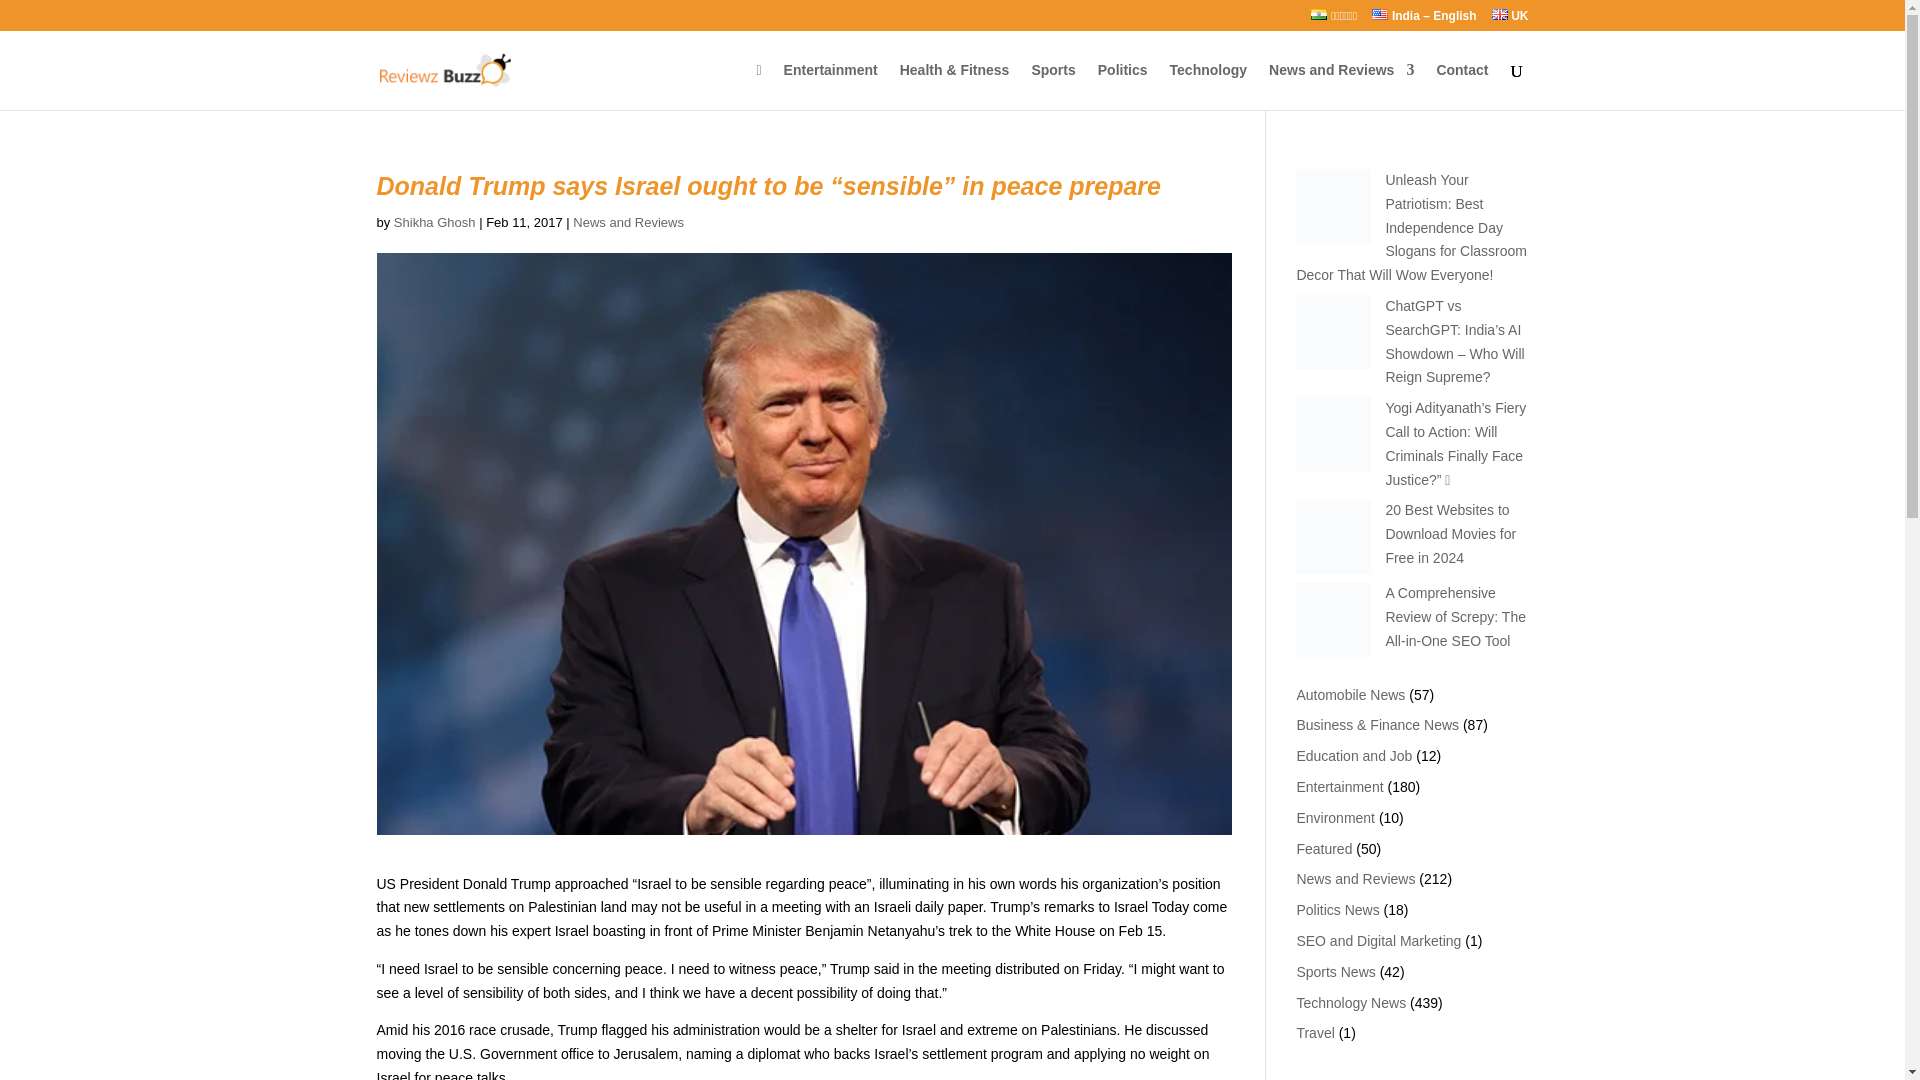 The image size is (1920, 1080). Describe the element at coordinates (1335, 972) in the screenshot. I see `Sports News` at that location.